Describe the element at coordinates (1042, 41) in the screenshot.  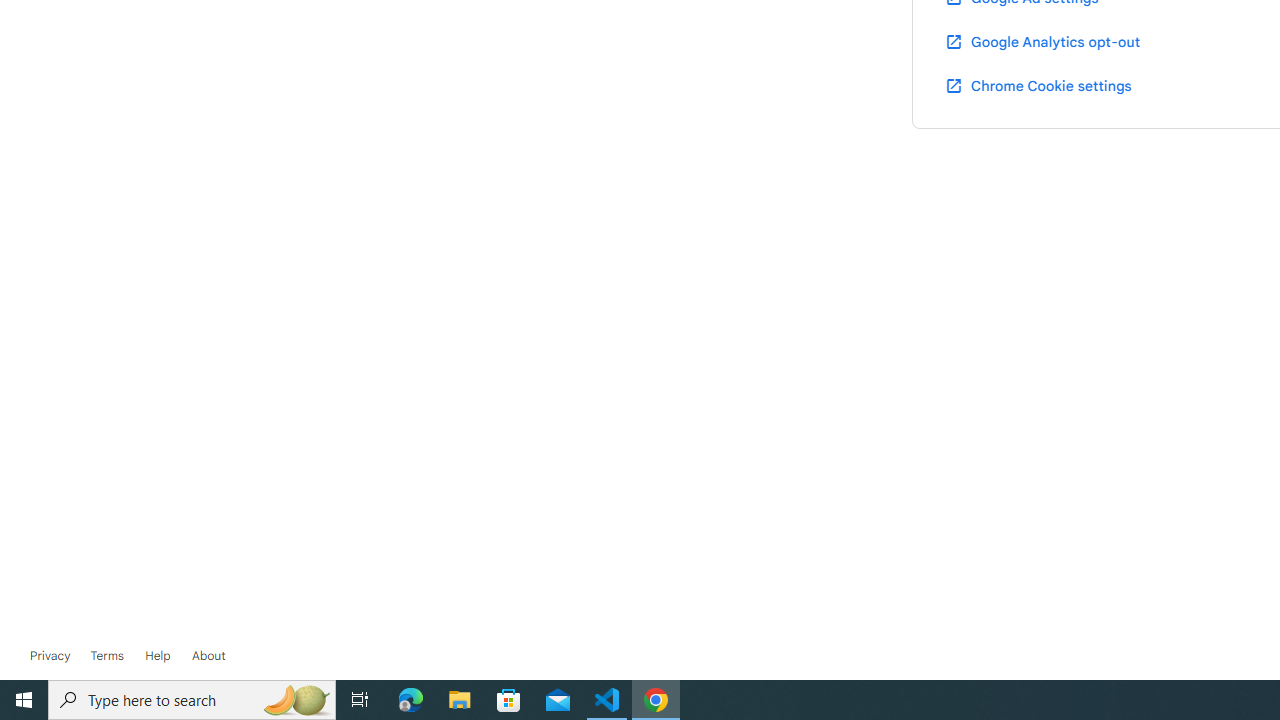
I see `Google Analytics opt-out` at that location.